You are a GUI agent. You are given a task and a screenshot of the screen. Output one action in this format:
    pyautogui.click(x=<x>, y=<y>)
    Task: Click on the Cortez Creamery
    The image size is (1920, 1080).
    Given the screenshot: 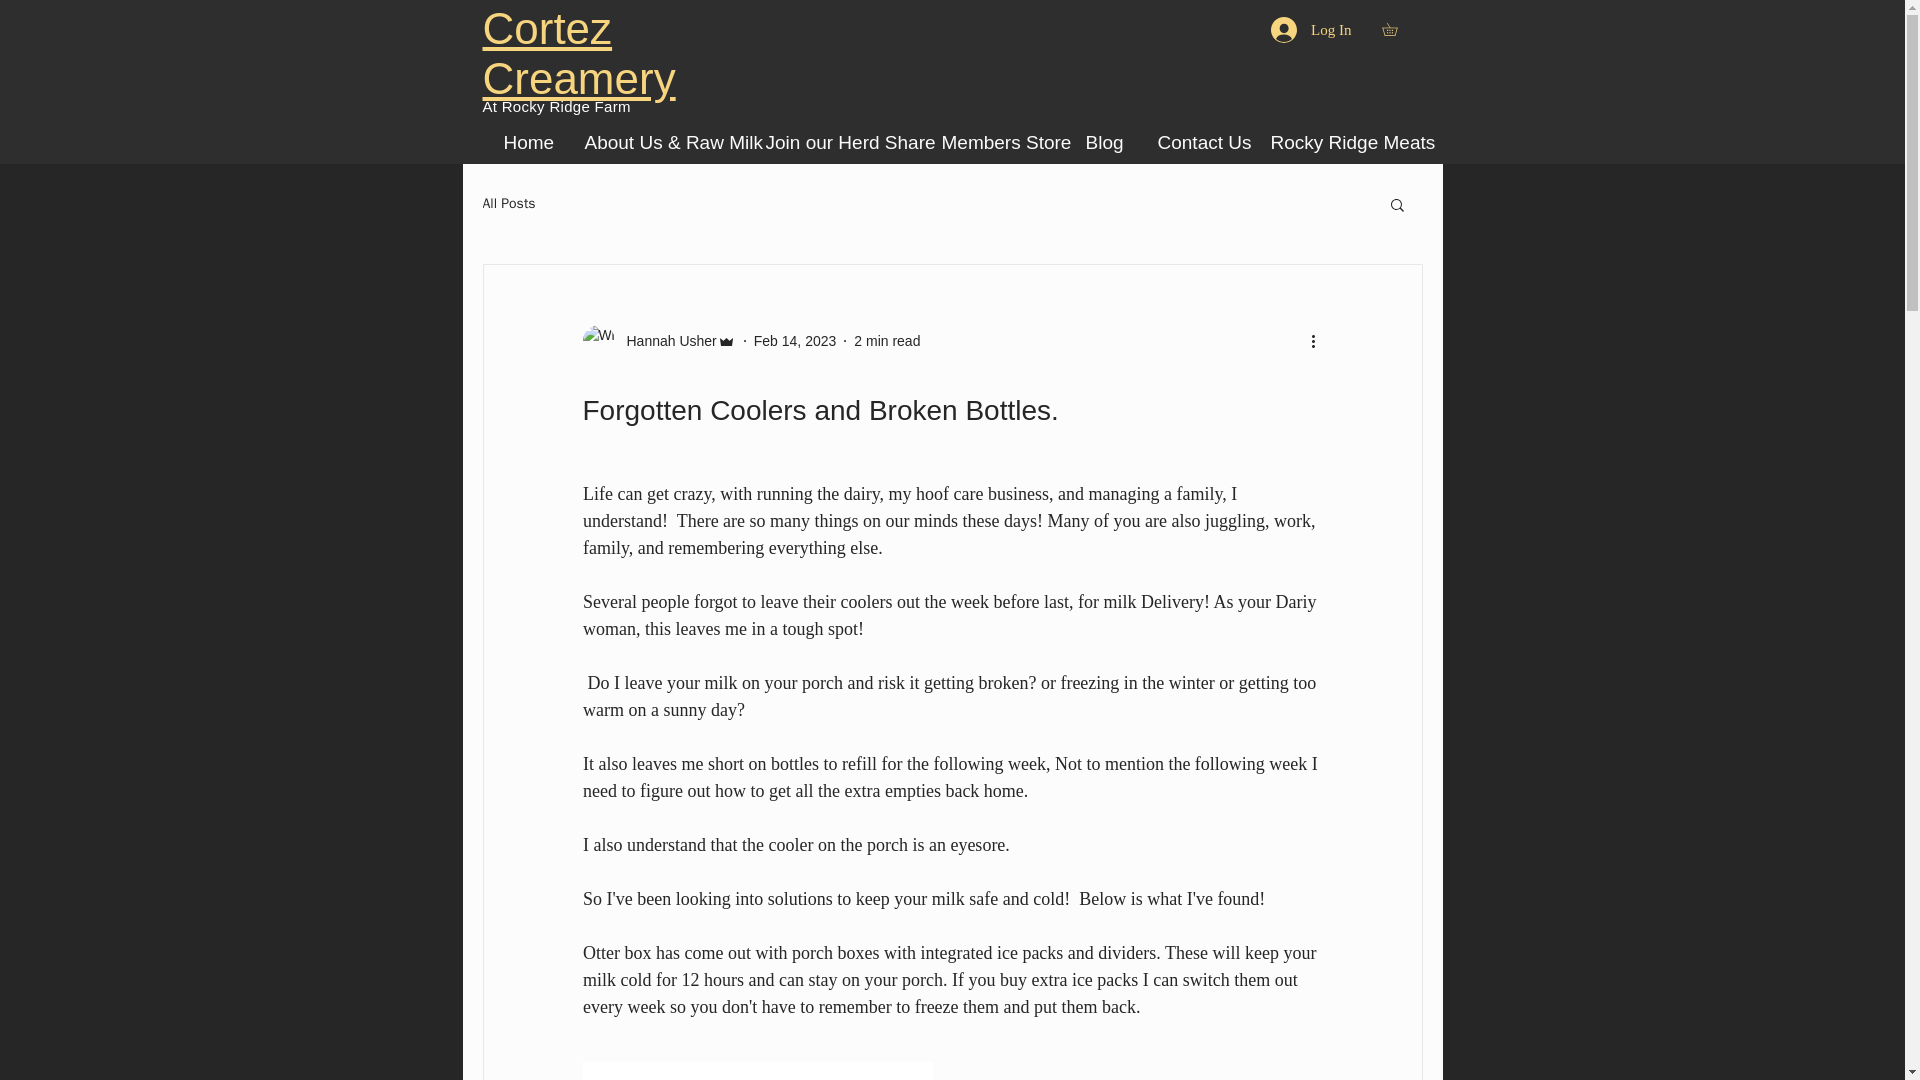 What is the action you would take?
    pyautogui.click(x=578, y=53)
    